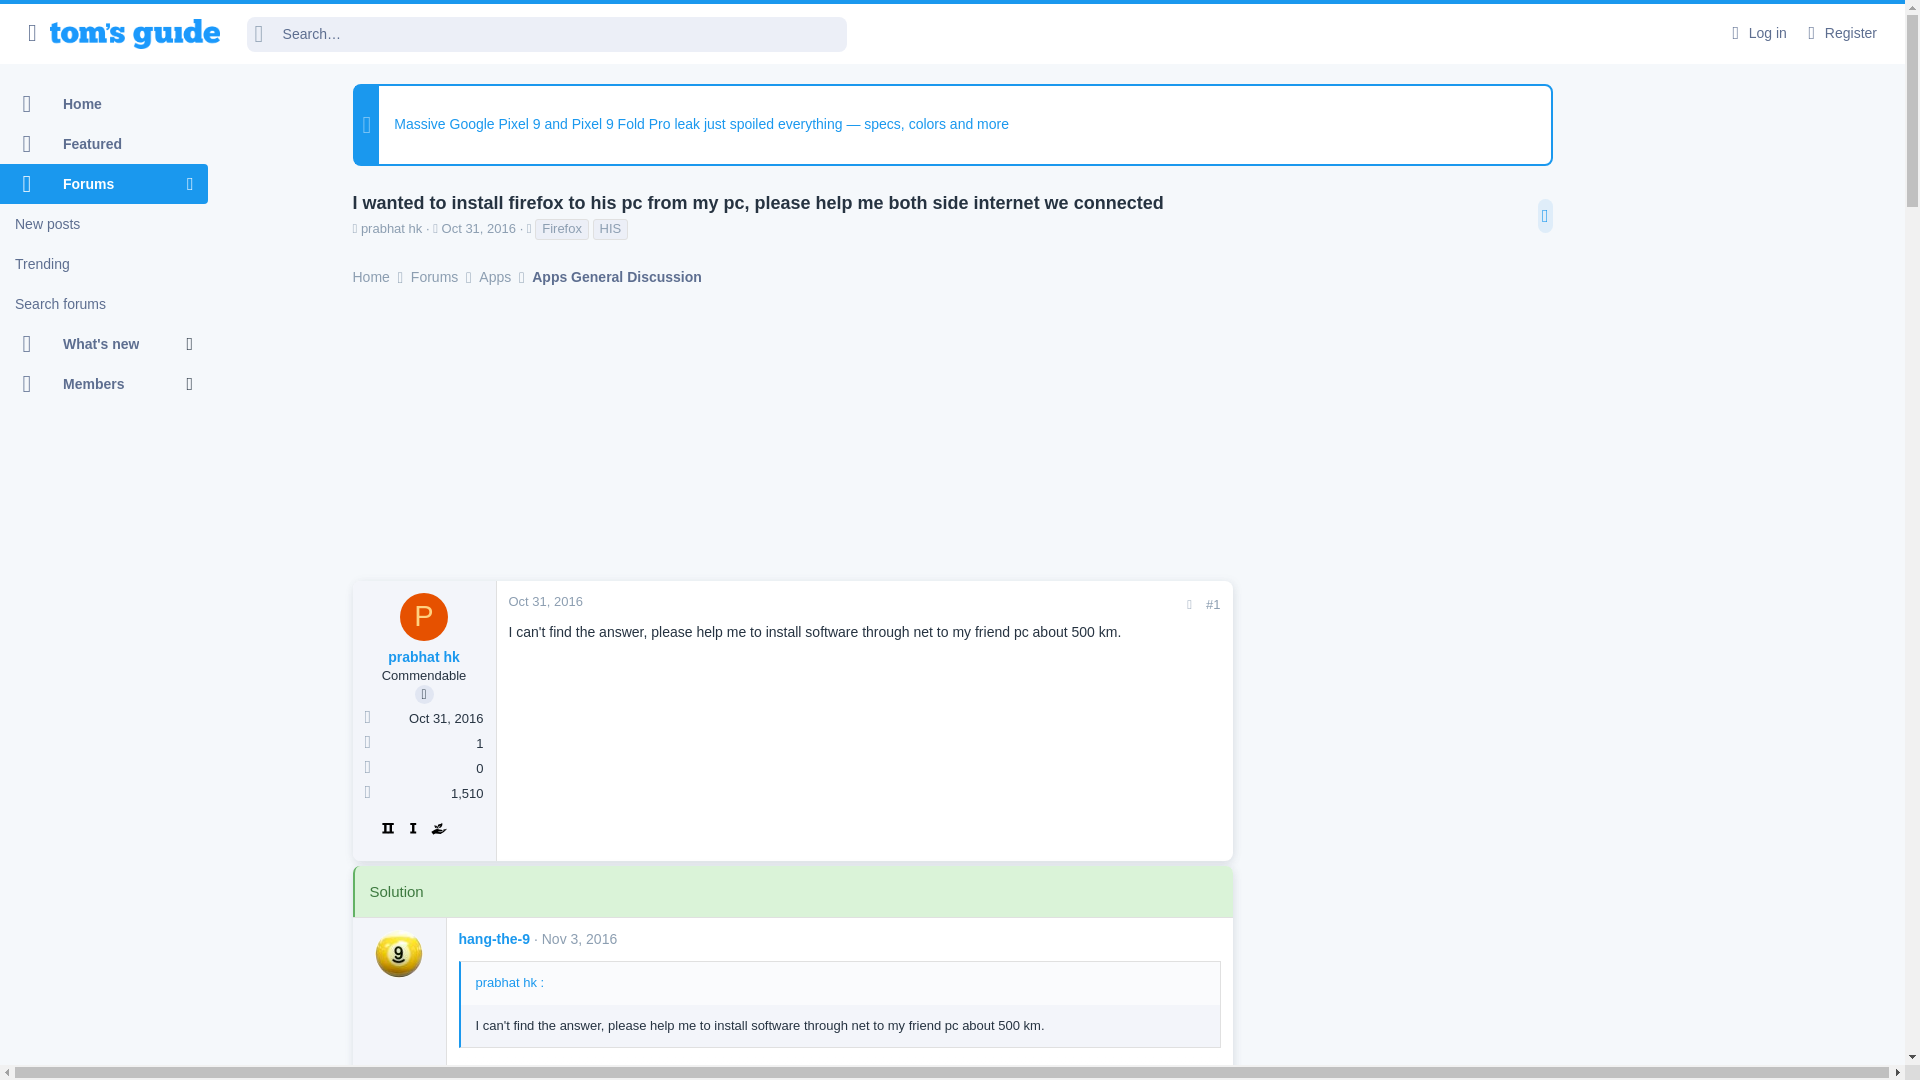  I want to click on Nov 3, 2016 at 1:29 PM, so click(580, 938).